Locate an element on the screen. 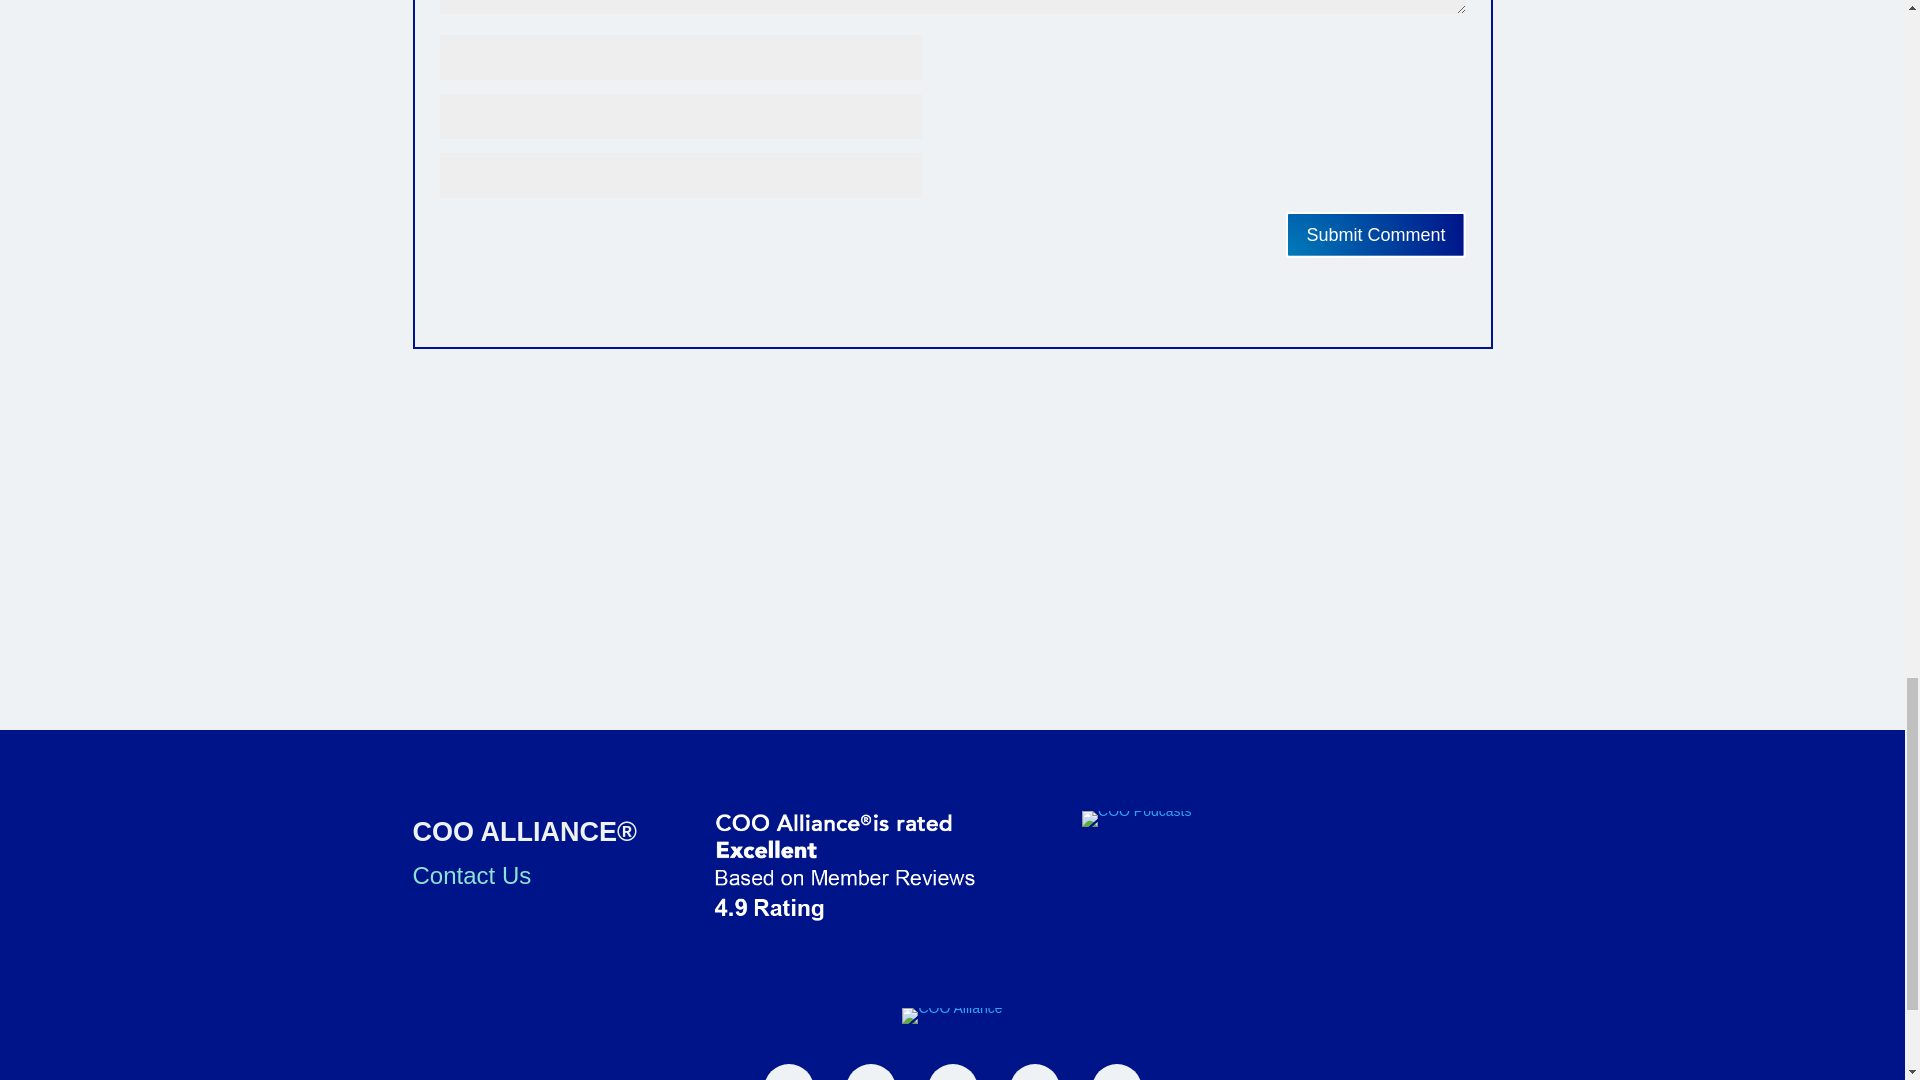  sic-footer-01 is located at coordinates (1136, 819).